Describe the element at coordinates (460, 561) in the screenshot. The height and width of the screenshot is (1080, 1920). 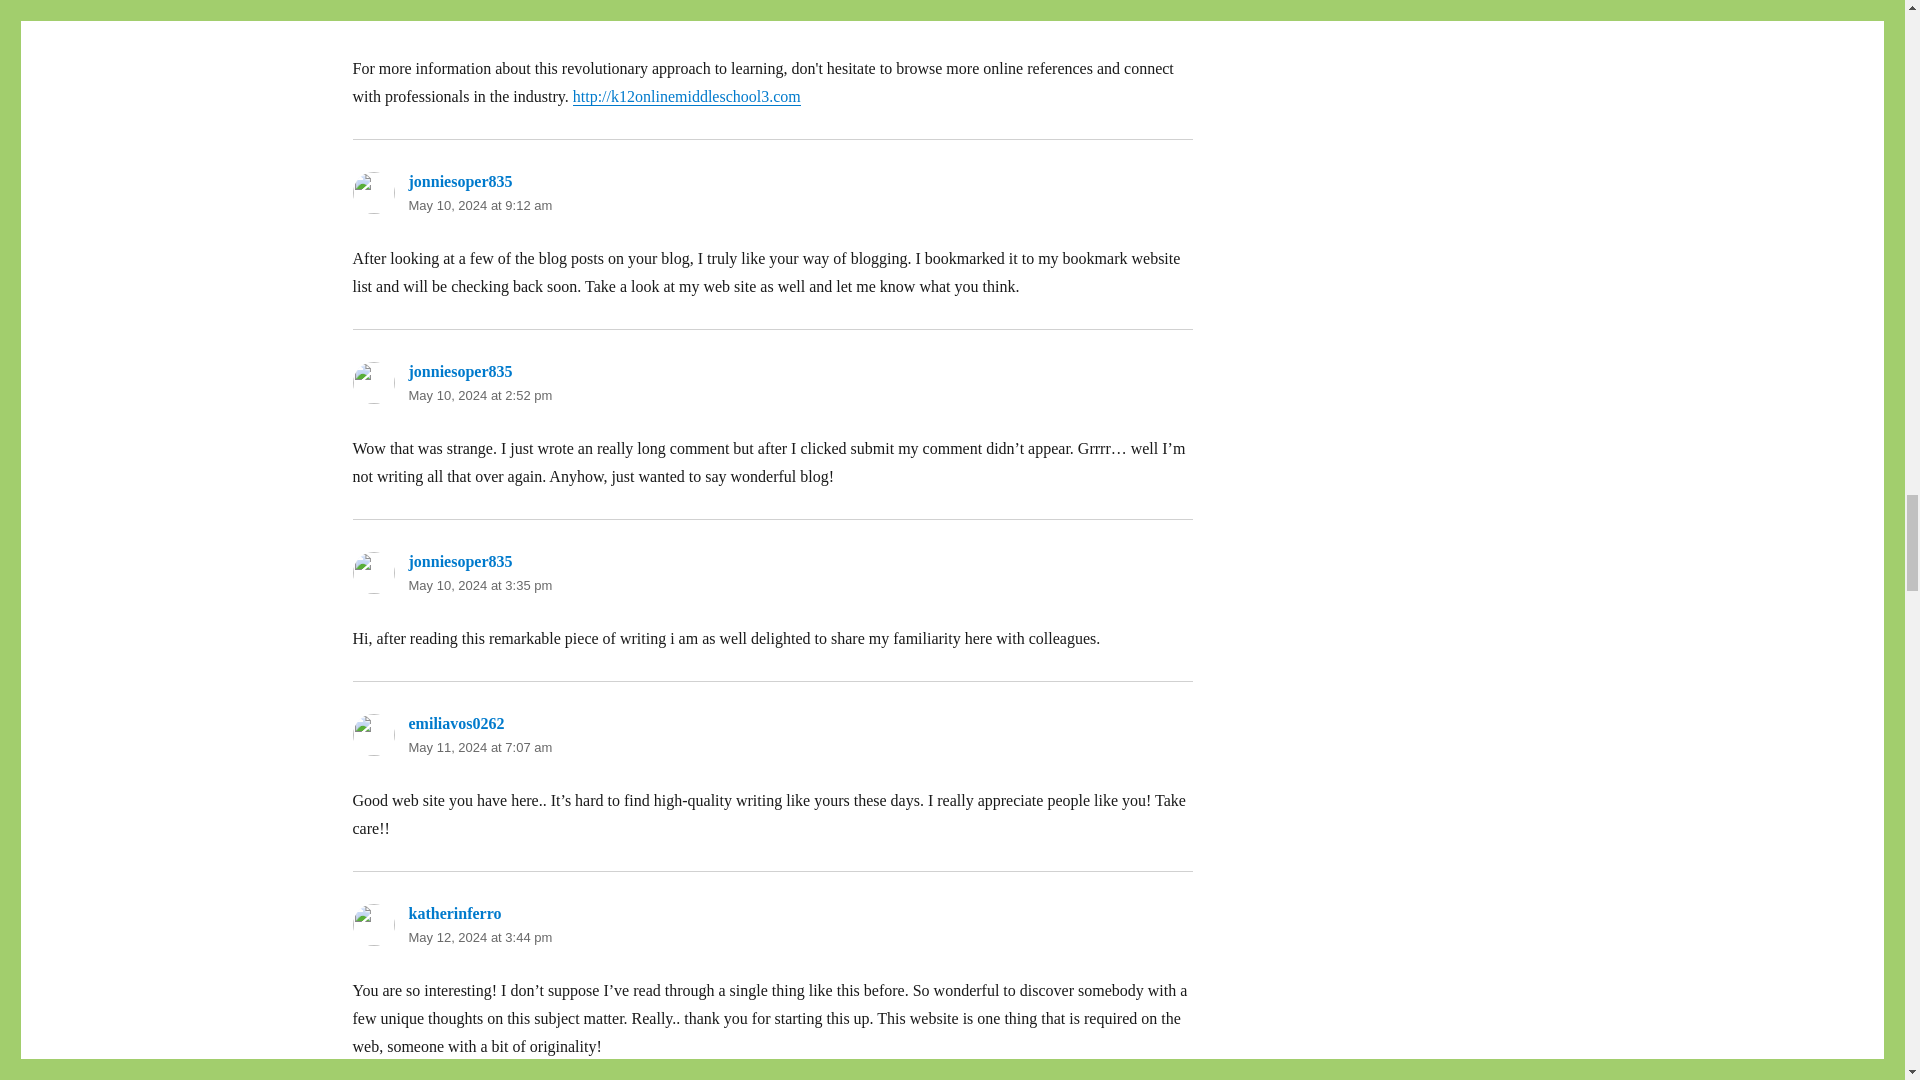
I see `jonniesoper835` at that location.